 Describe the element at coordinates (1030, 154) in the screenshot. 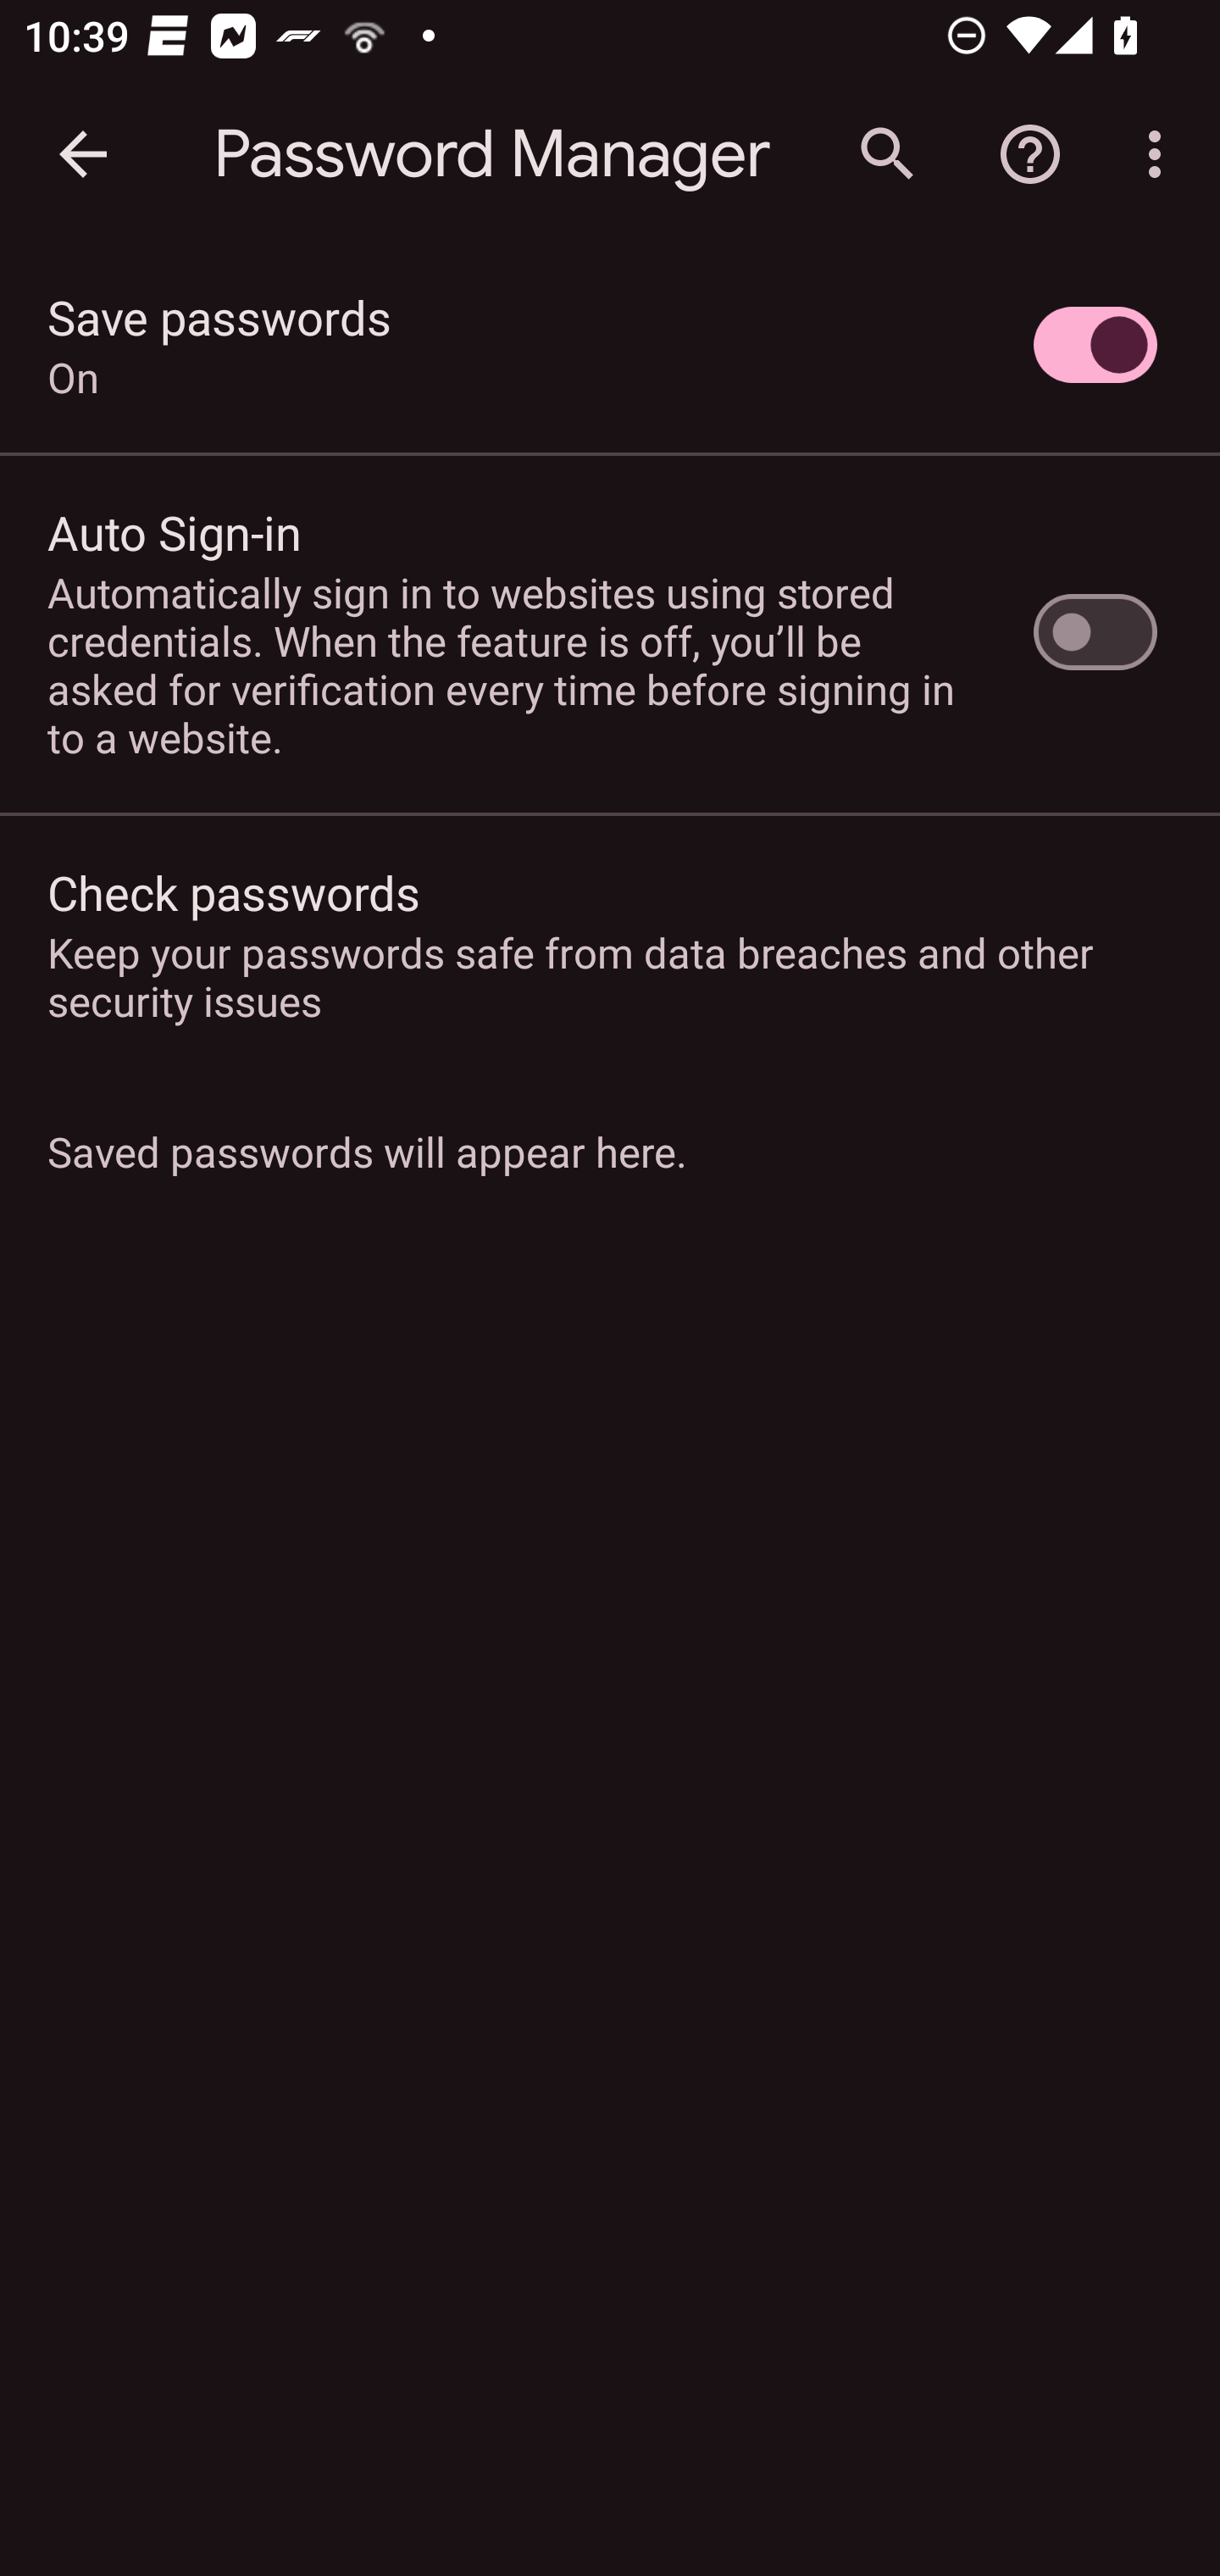

I see `Help & feedback` at that location.